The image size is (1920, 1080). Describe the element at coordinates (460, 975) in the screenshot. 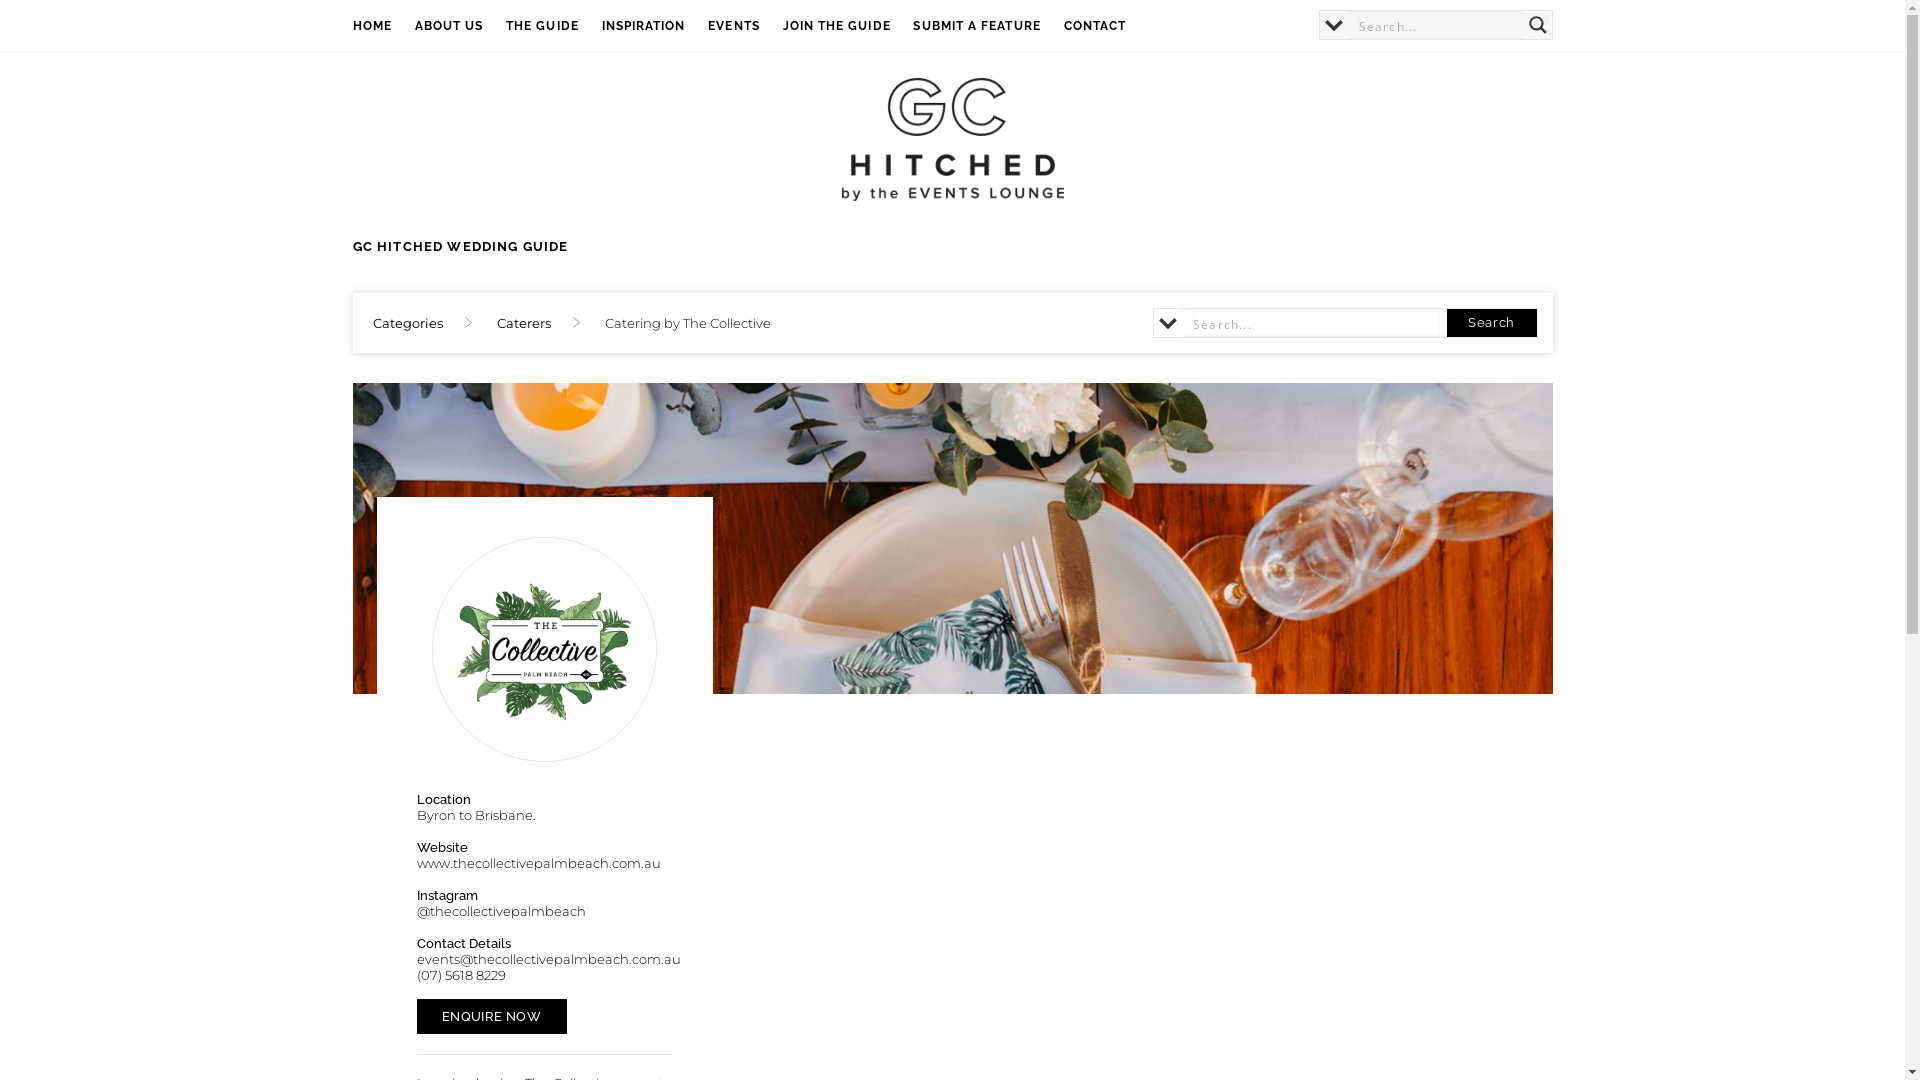

I see `(07) 5618 8229` at that location.